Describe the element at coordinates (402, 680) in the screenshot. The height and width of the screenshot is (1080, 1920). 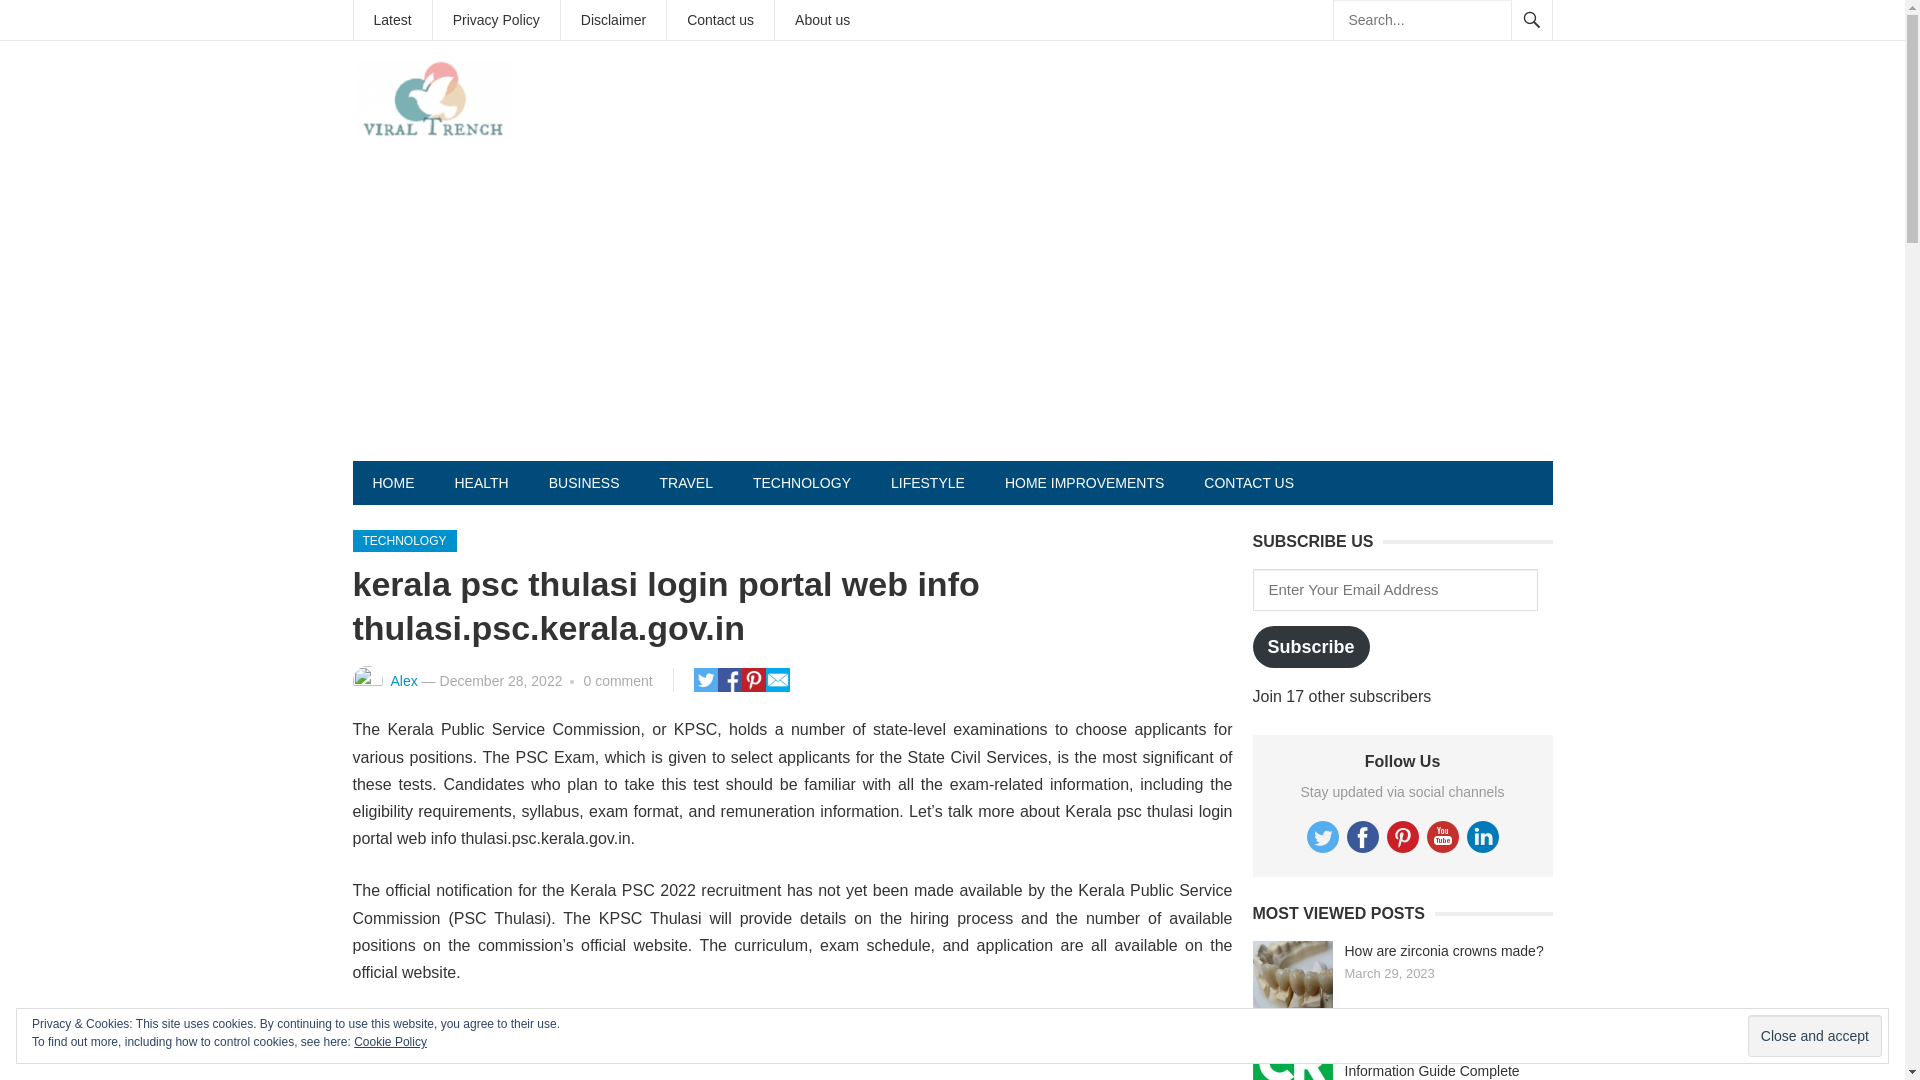
I see `Posts by Alex` at that location.